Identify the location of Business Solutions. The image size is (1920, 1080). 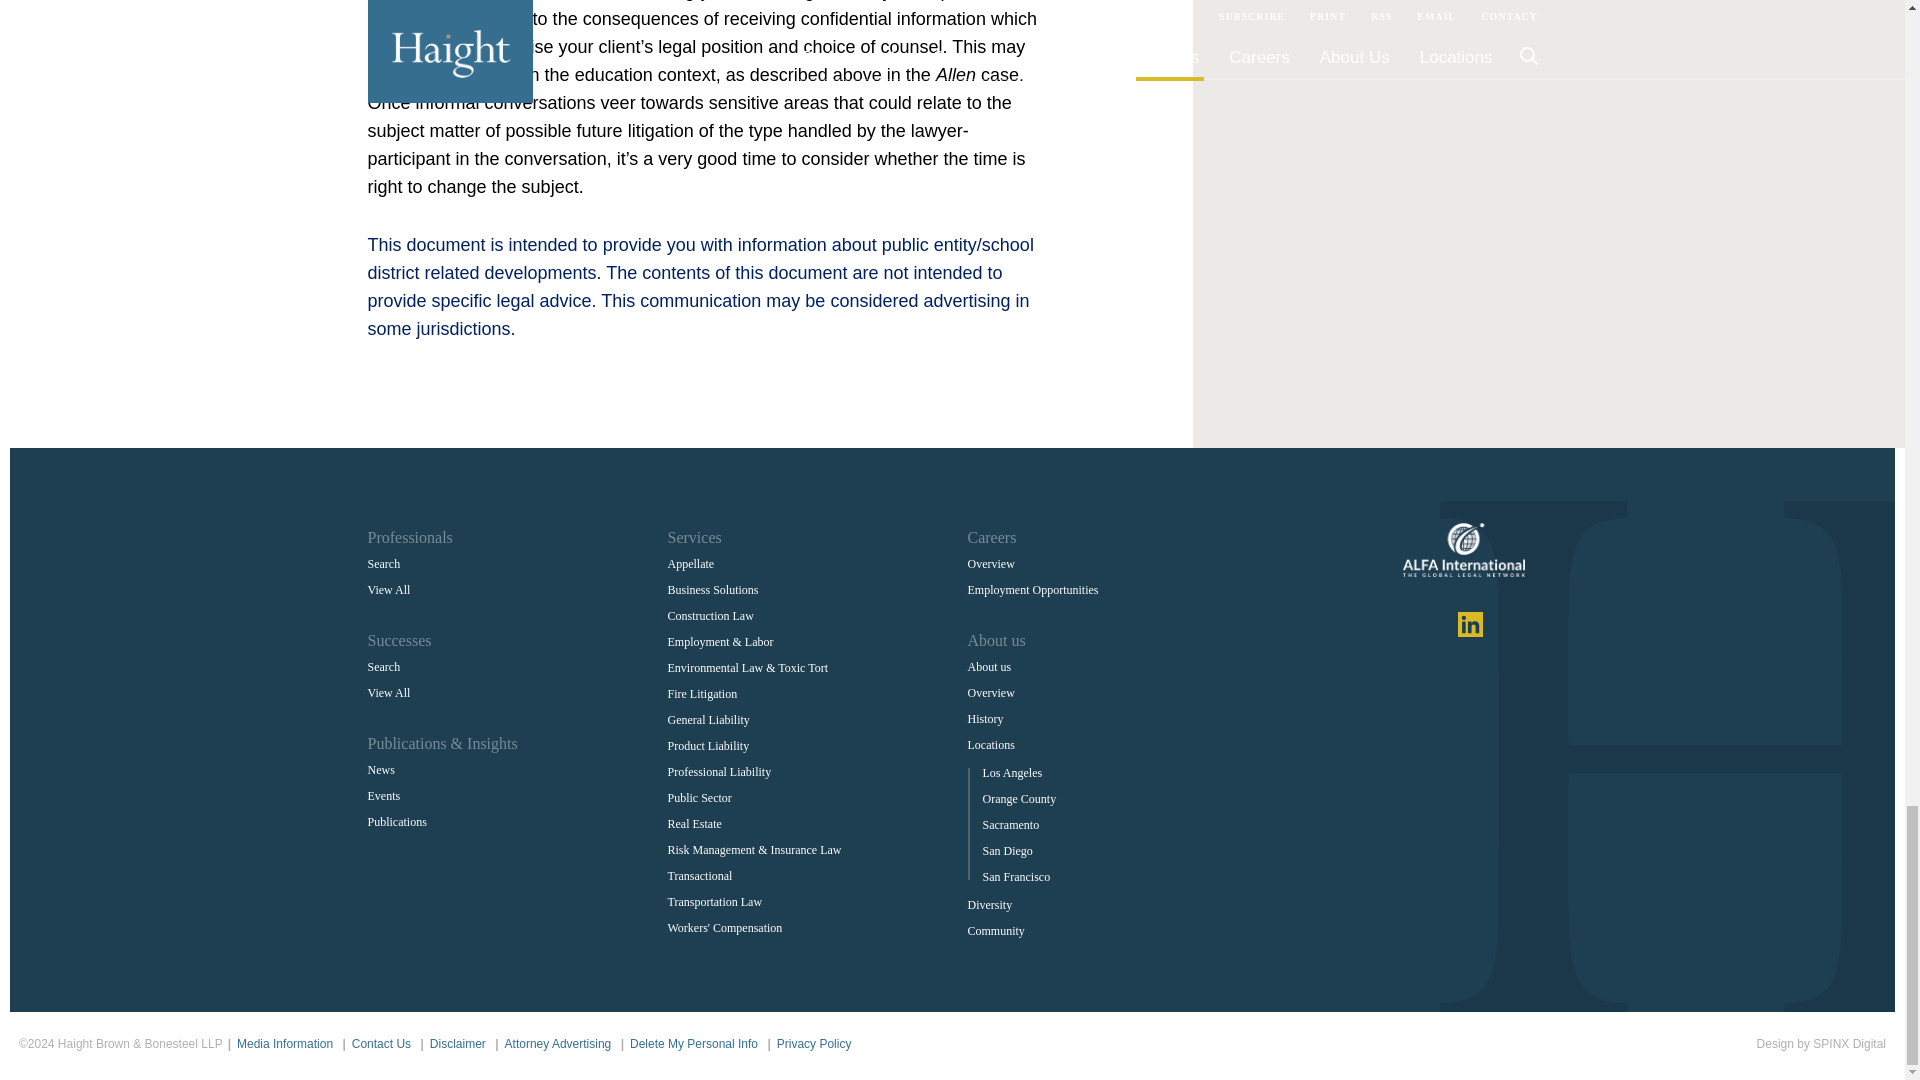
(713, 590).